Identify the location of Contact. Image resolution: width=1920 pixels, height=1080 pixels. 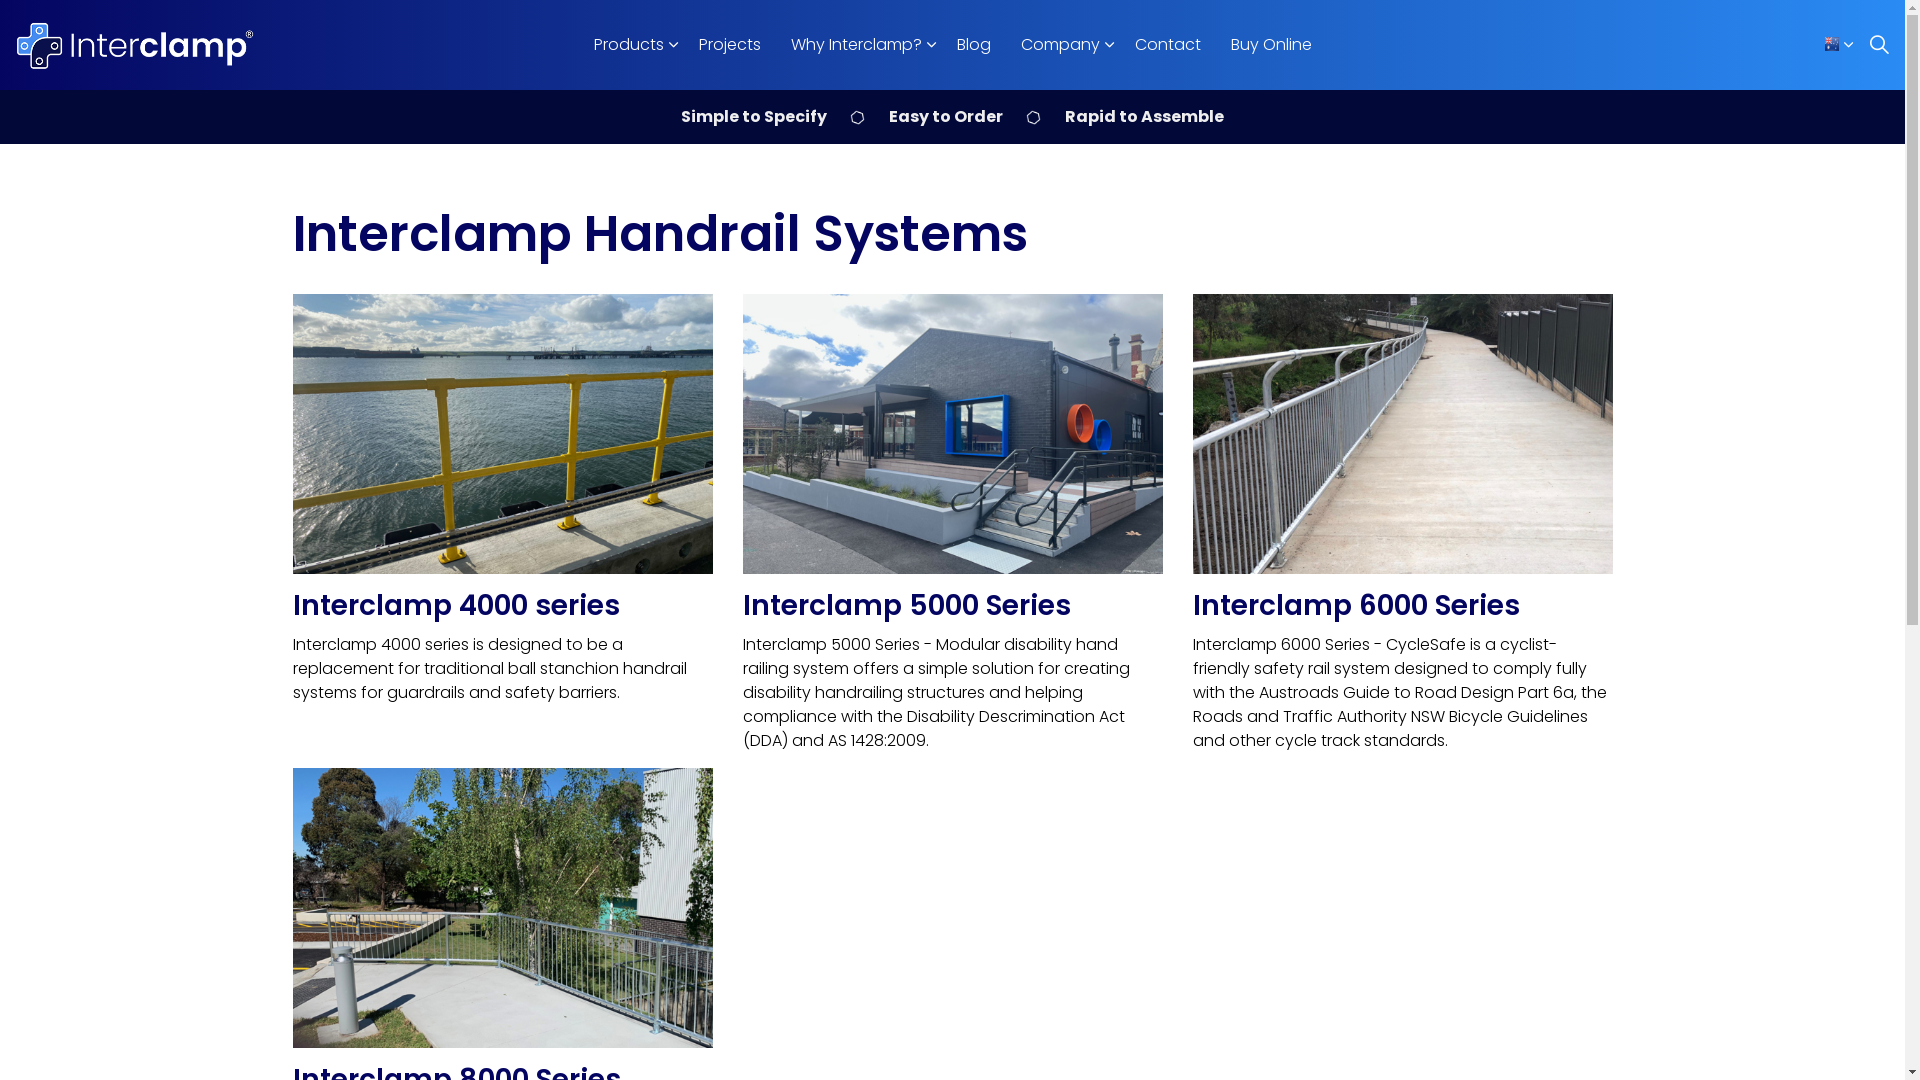
(1168, 45).